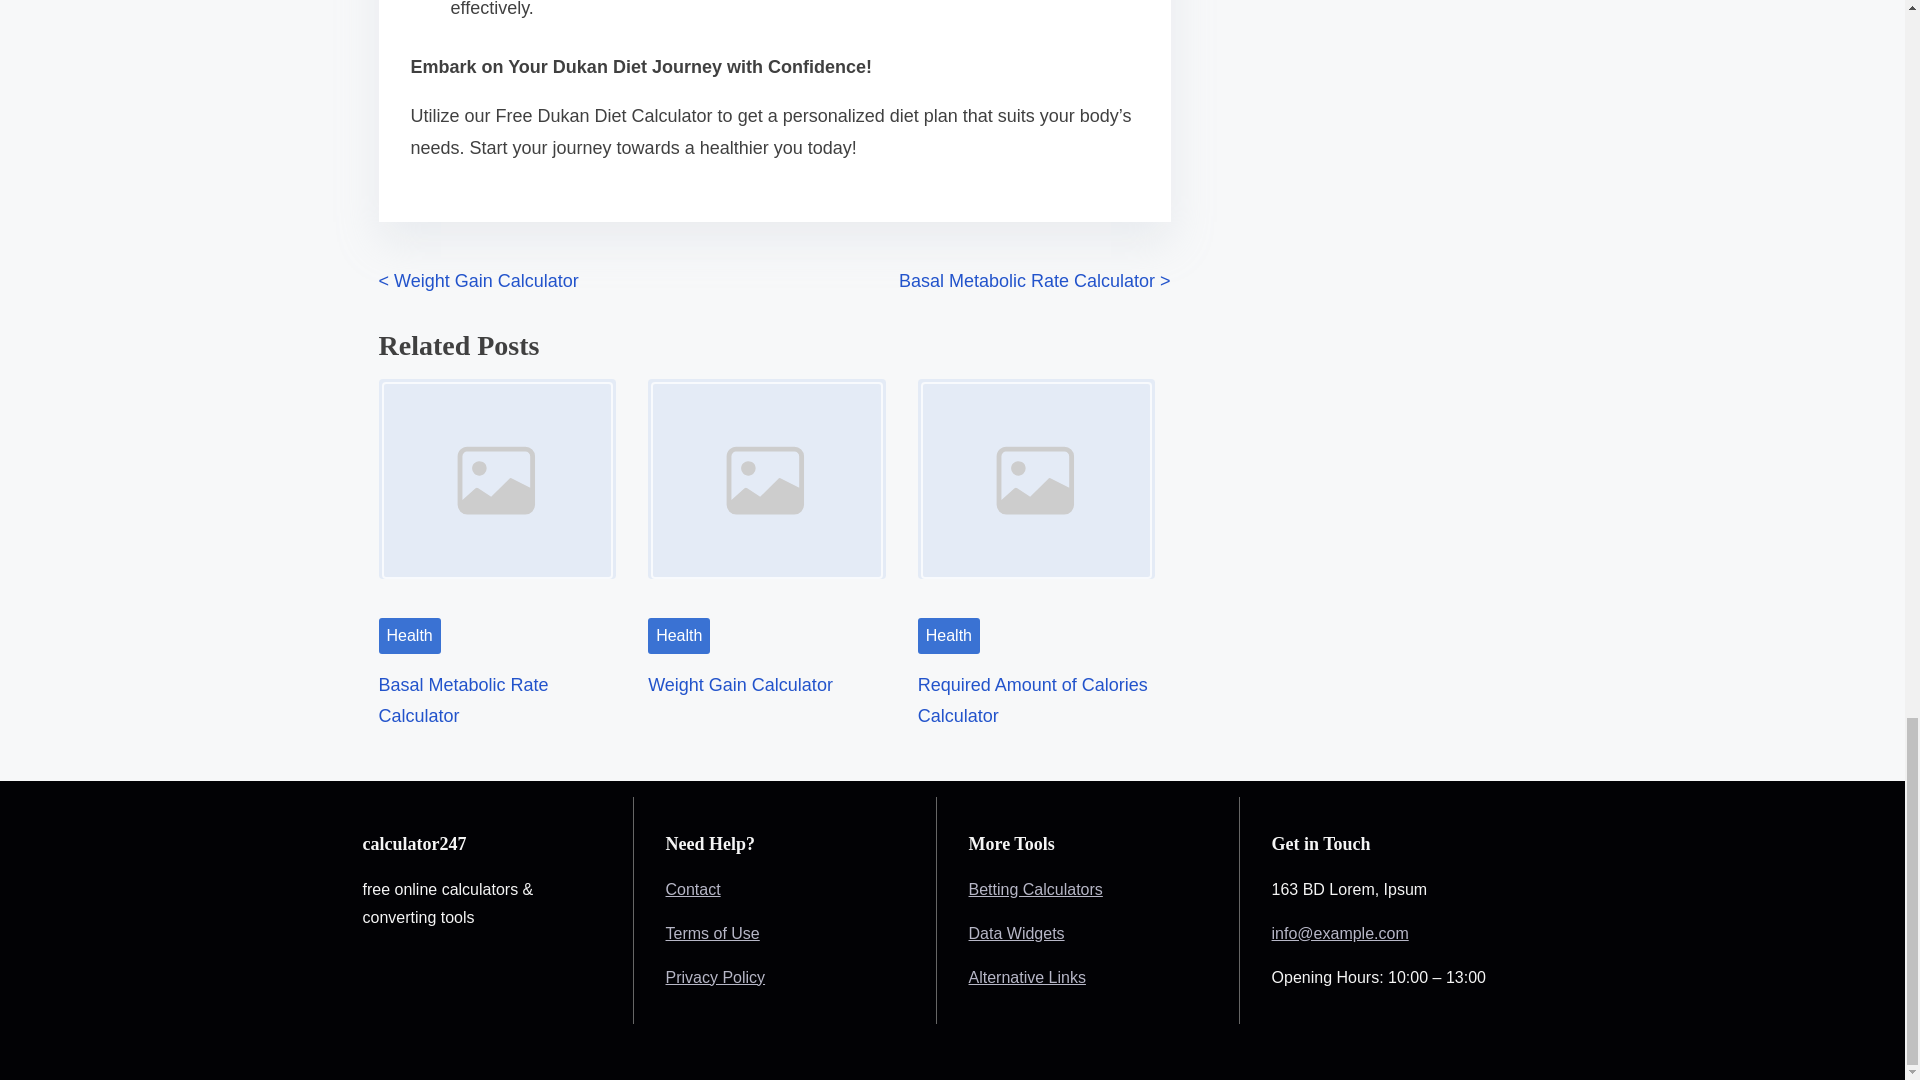 The width and height of the screenshot is (1920, 1080). What do you see at coordinates (408, 636) in the screenshot?
I see `Health` at bounding box center [408, 636].